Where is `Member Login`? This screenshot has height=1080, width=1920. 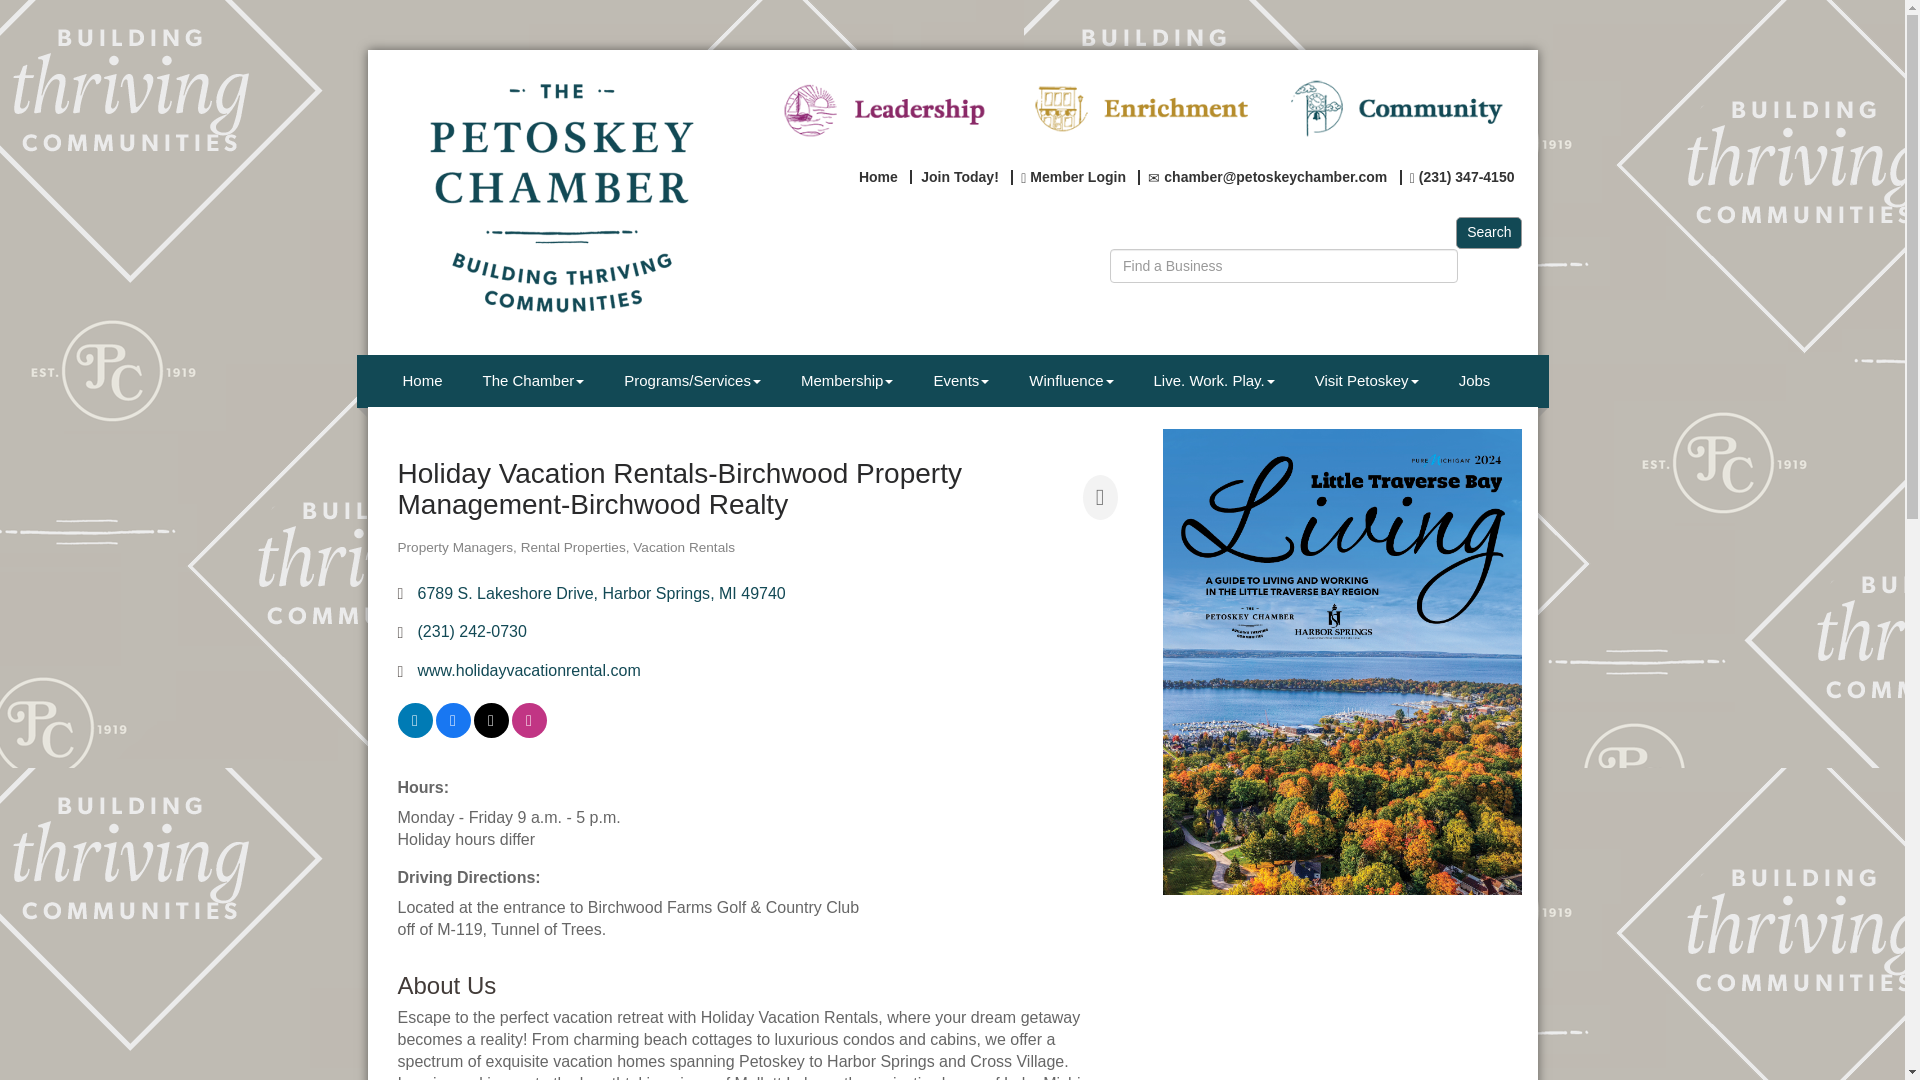 Member Login is located at coordinates (1072, 176).